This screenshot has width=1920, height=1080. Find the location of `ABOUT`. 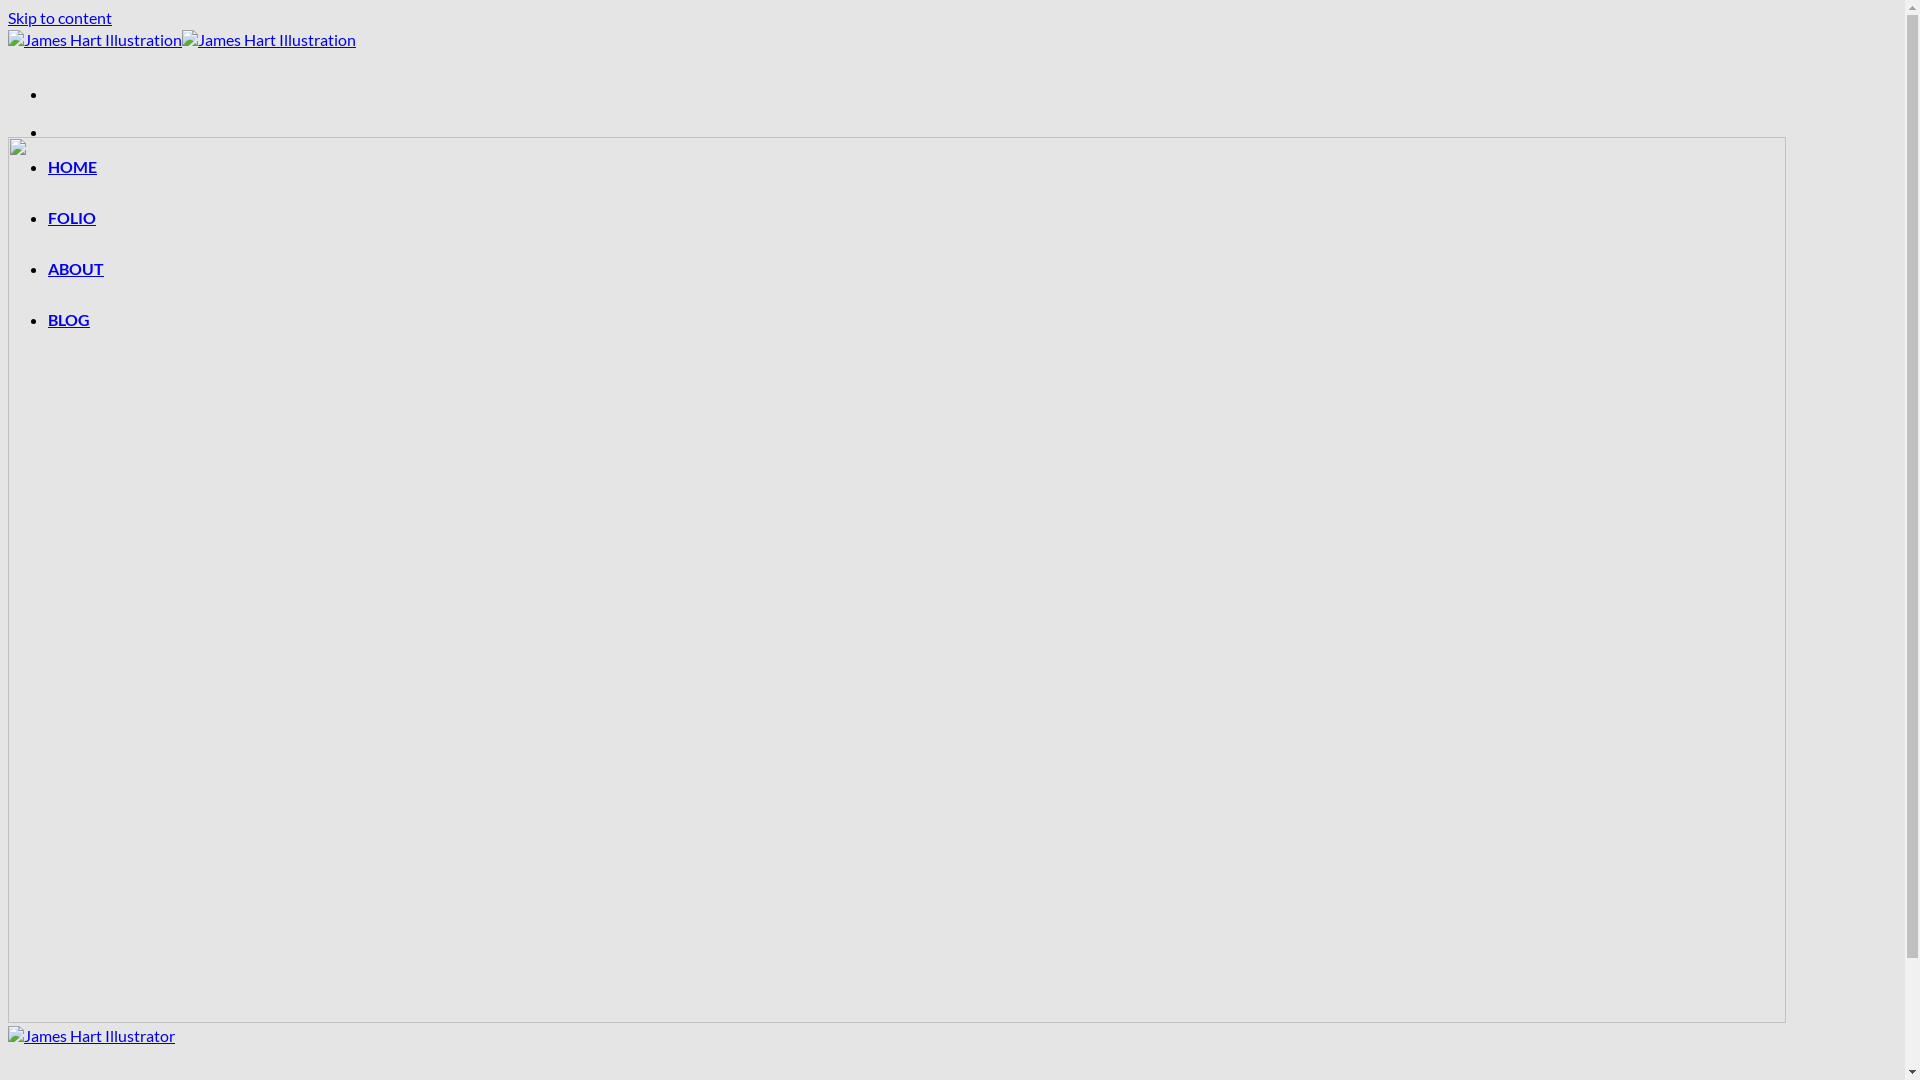

ABOUT is located at coordinates (76, 268).